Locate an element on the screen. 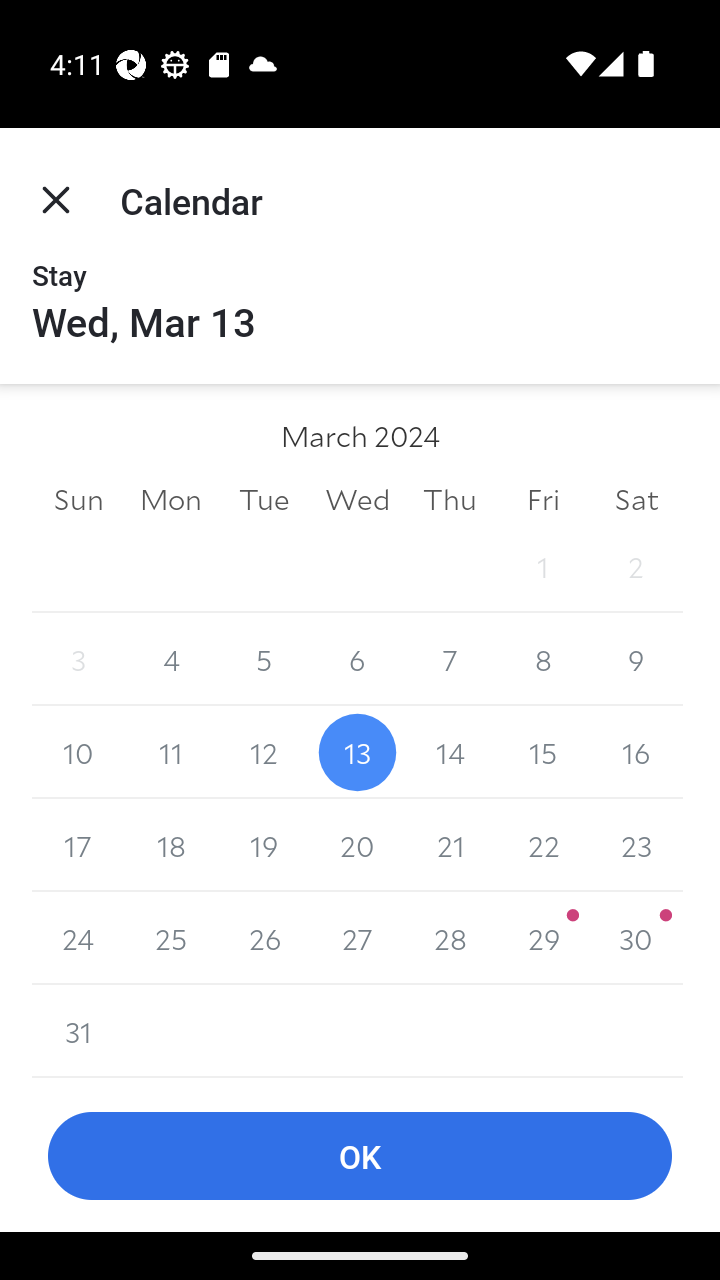 Image resolution: width=720 pixels, height=1280 pixels. 14 14 March 2024 is located at coordinates (450, 752).